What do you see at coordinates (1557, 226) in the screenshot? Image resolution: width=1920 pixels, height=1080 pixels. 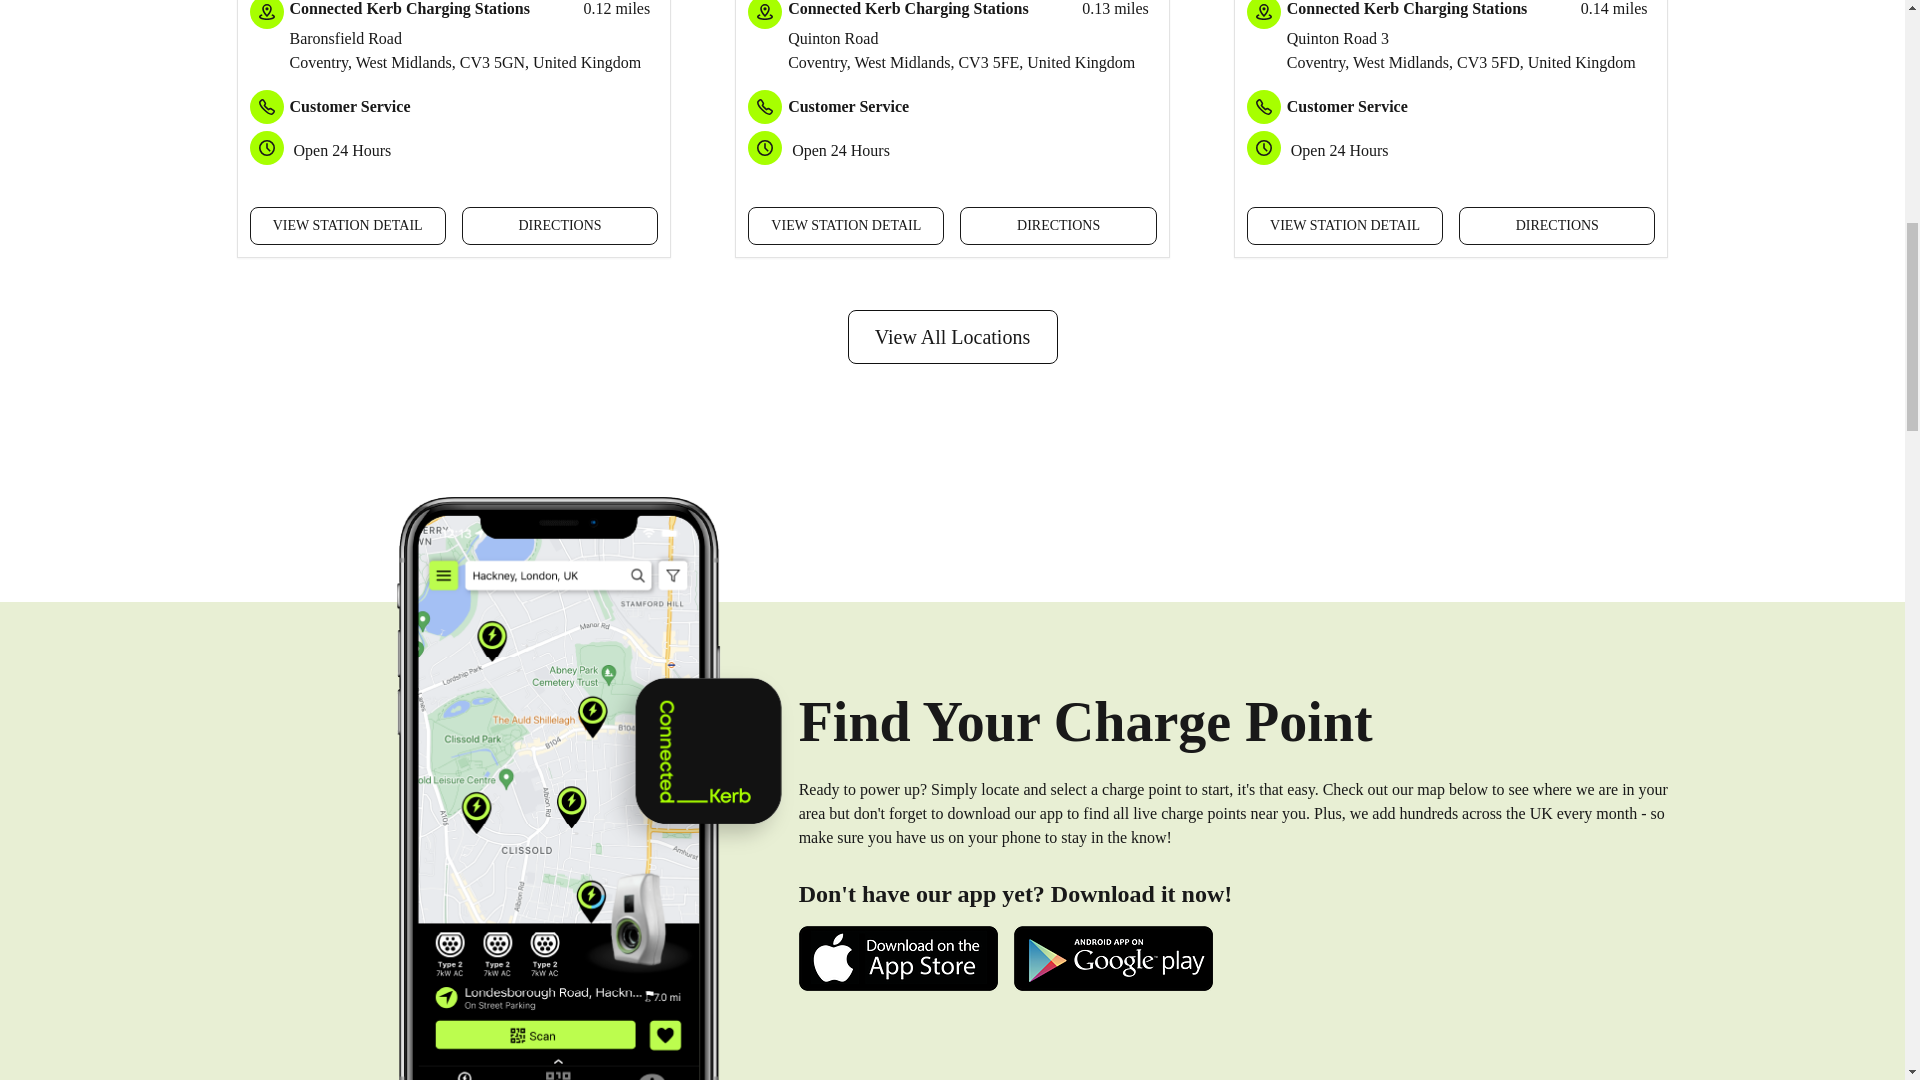 I see `DIRECTIONS` at bounding box center [1557, 226].